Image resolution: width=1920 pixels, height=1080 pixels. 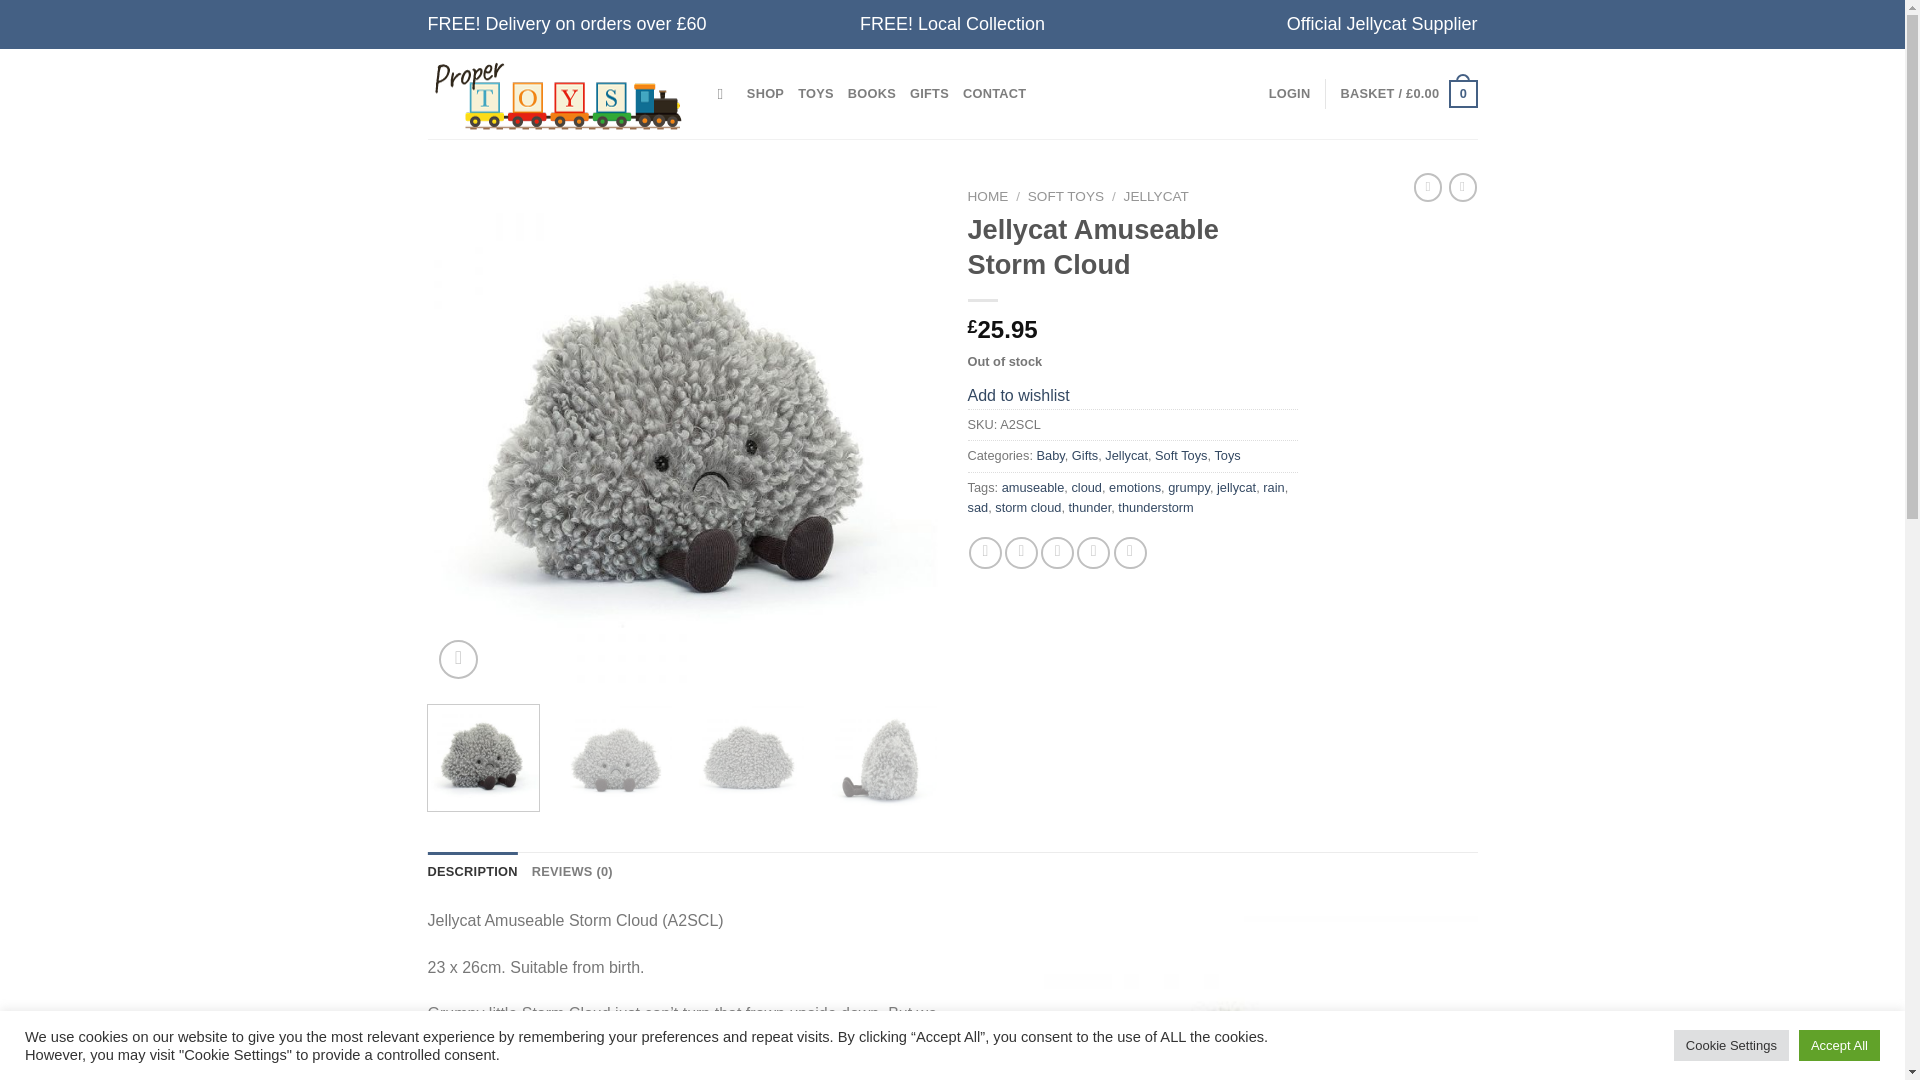 What do you see at coordinates (988, 196) in the screenshot?
I see `HOME` at bounding box center [988, 196].